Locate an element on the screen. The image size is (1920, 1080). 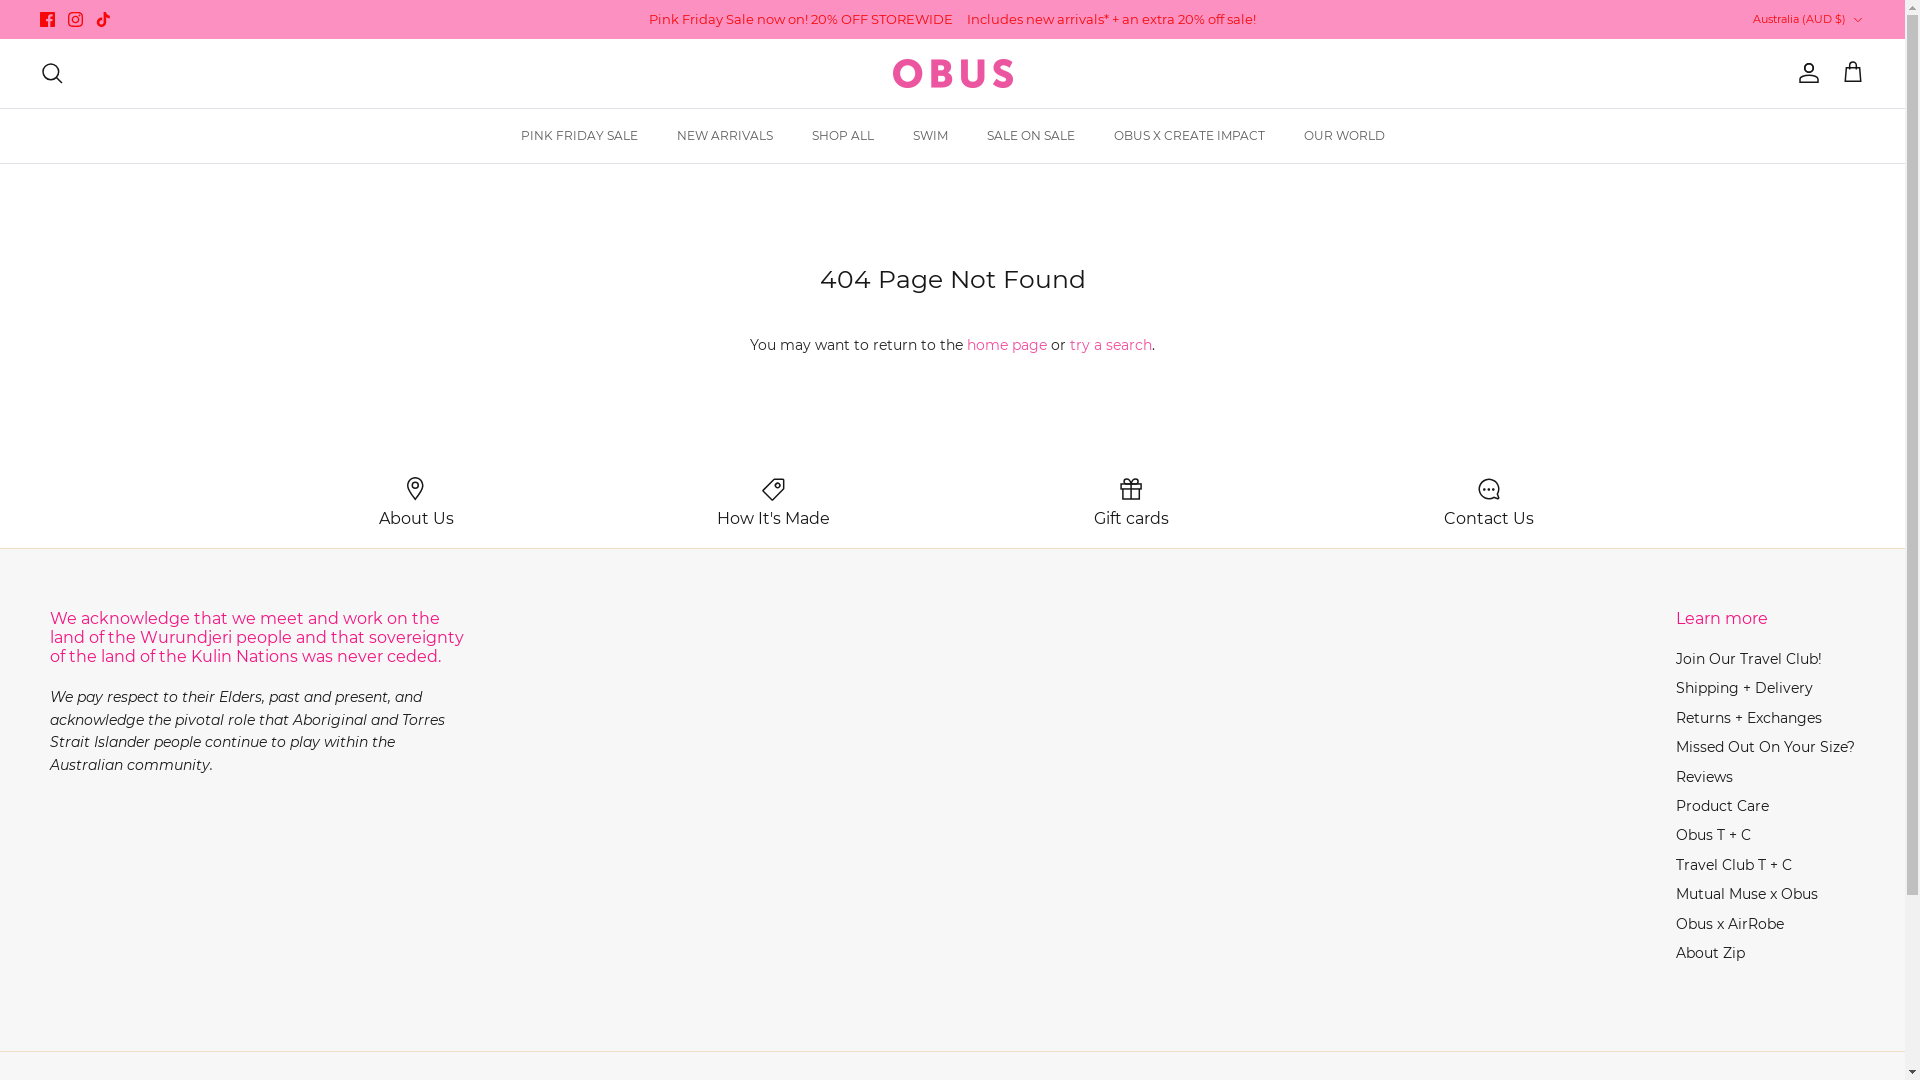
Returns + Exchanges is located at coordinates (1749, 718).